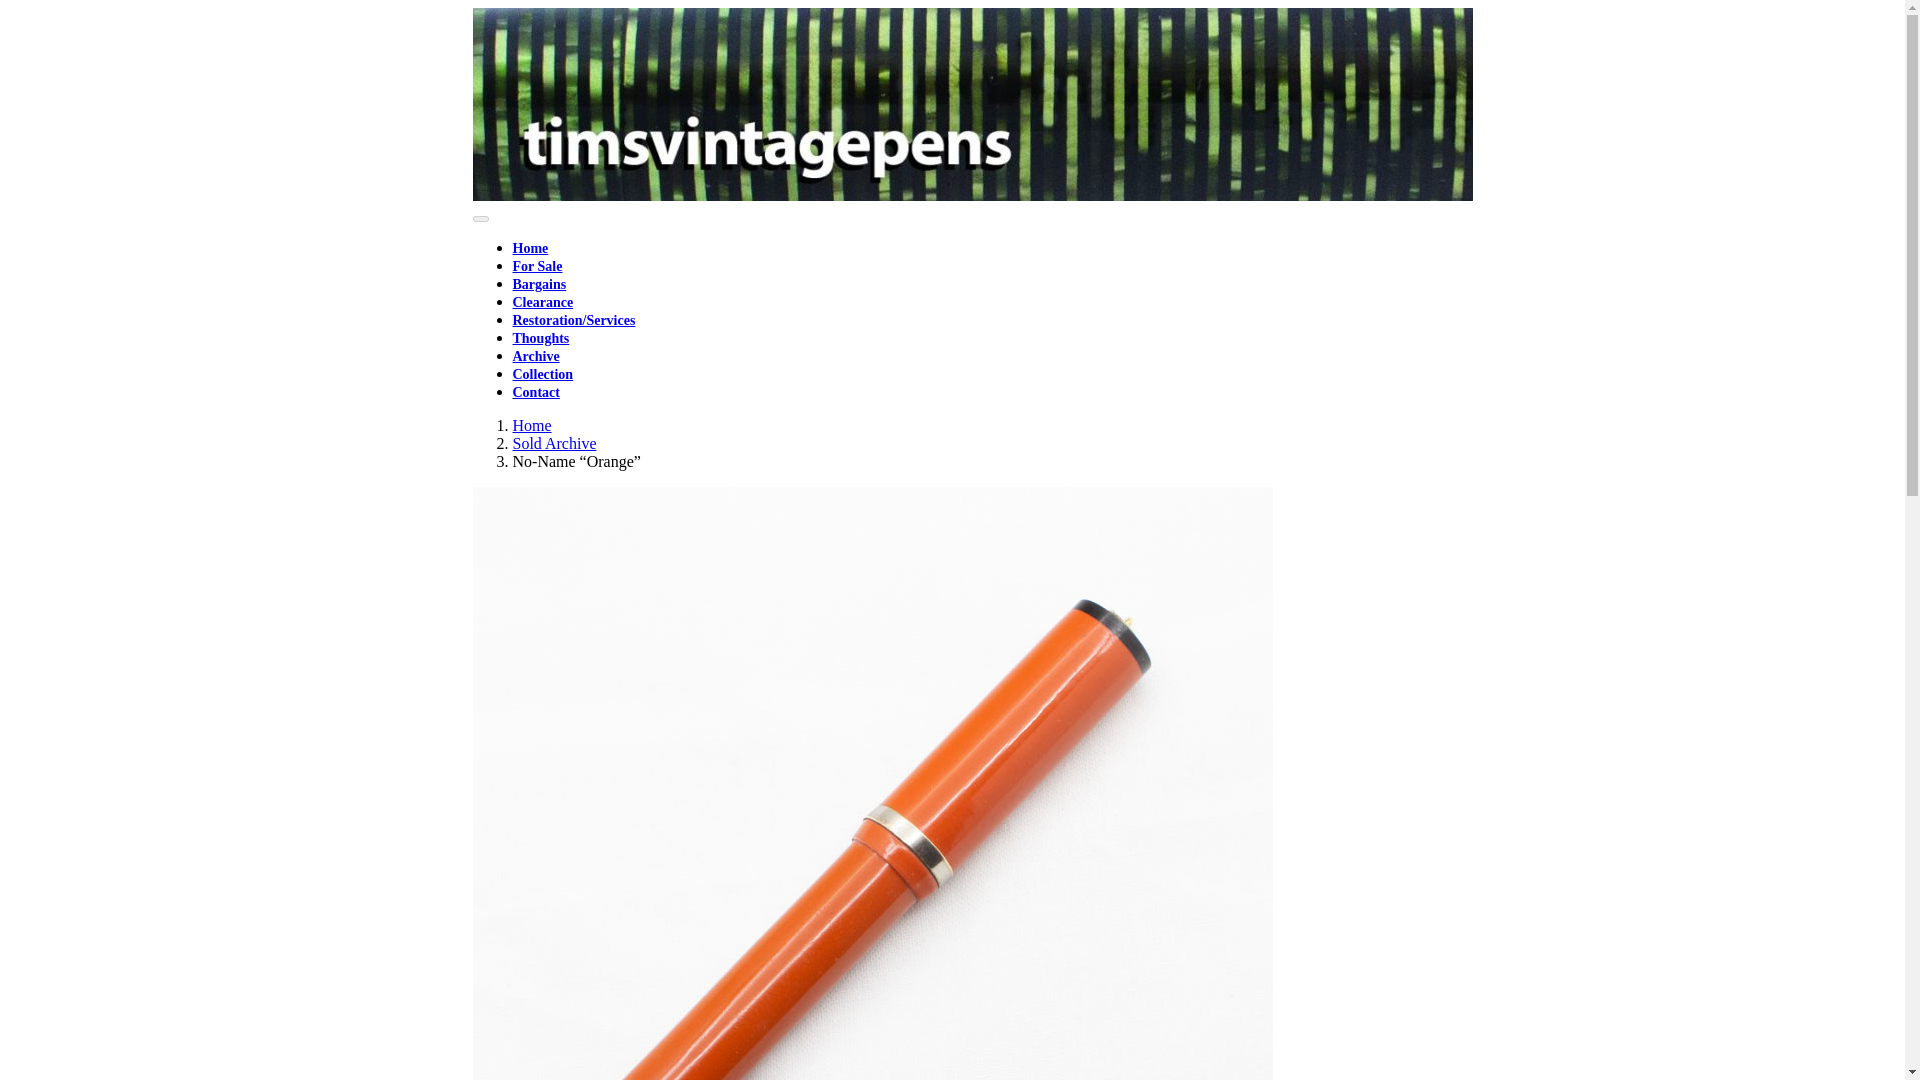  What do you see at coordinates (530, 248) in the screenshot?
I see `Home` at bounding box center [530, 248].